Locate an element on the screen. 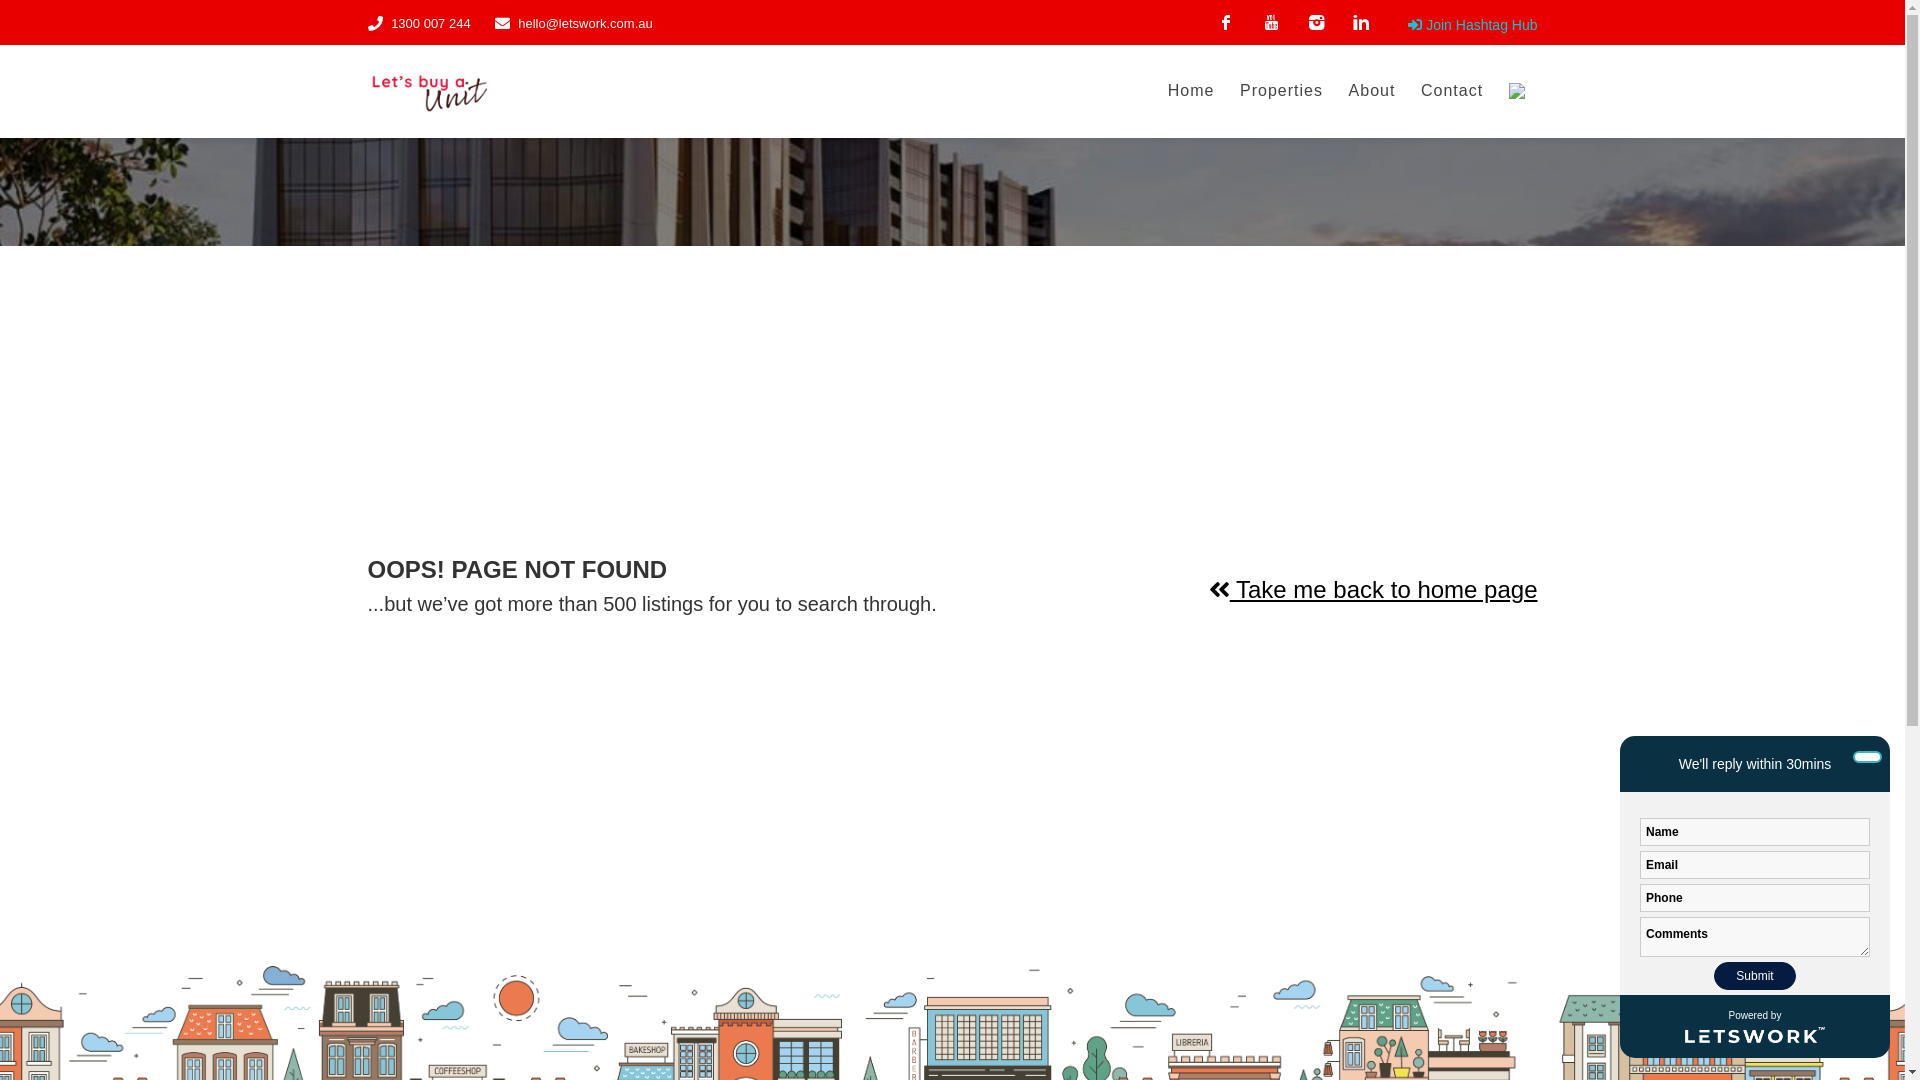 The height and width of the screenshot is (1080, 1920). Contact is located at coordinates (1452, 91).